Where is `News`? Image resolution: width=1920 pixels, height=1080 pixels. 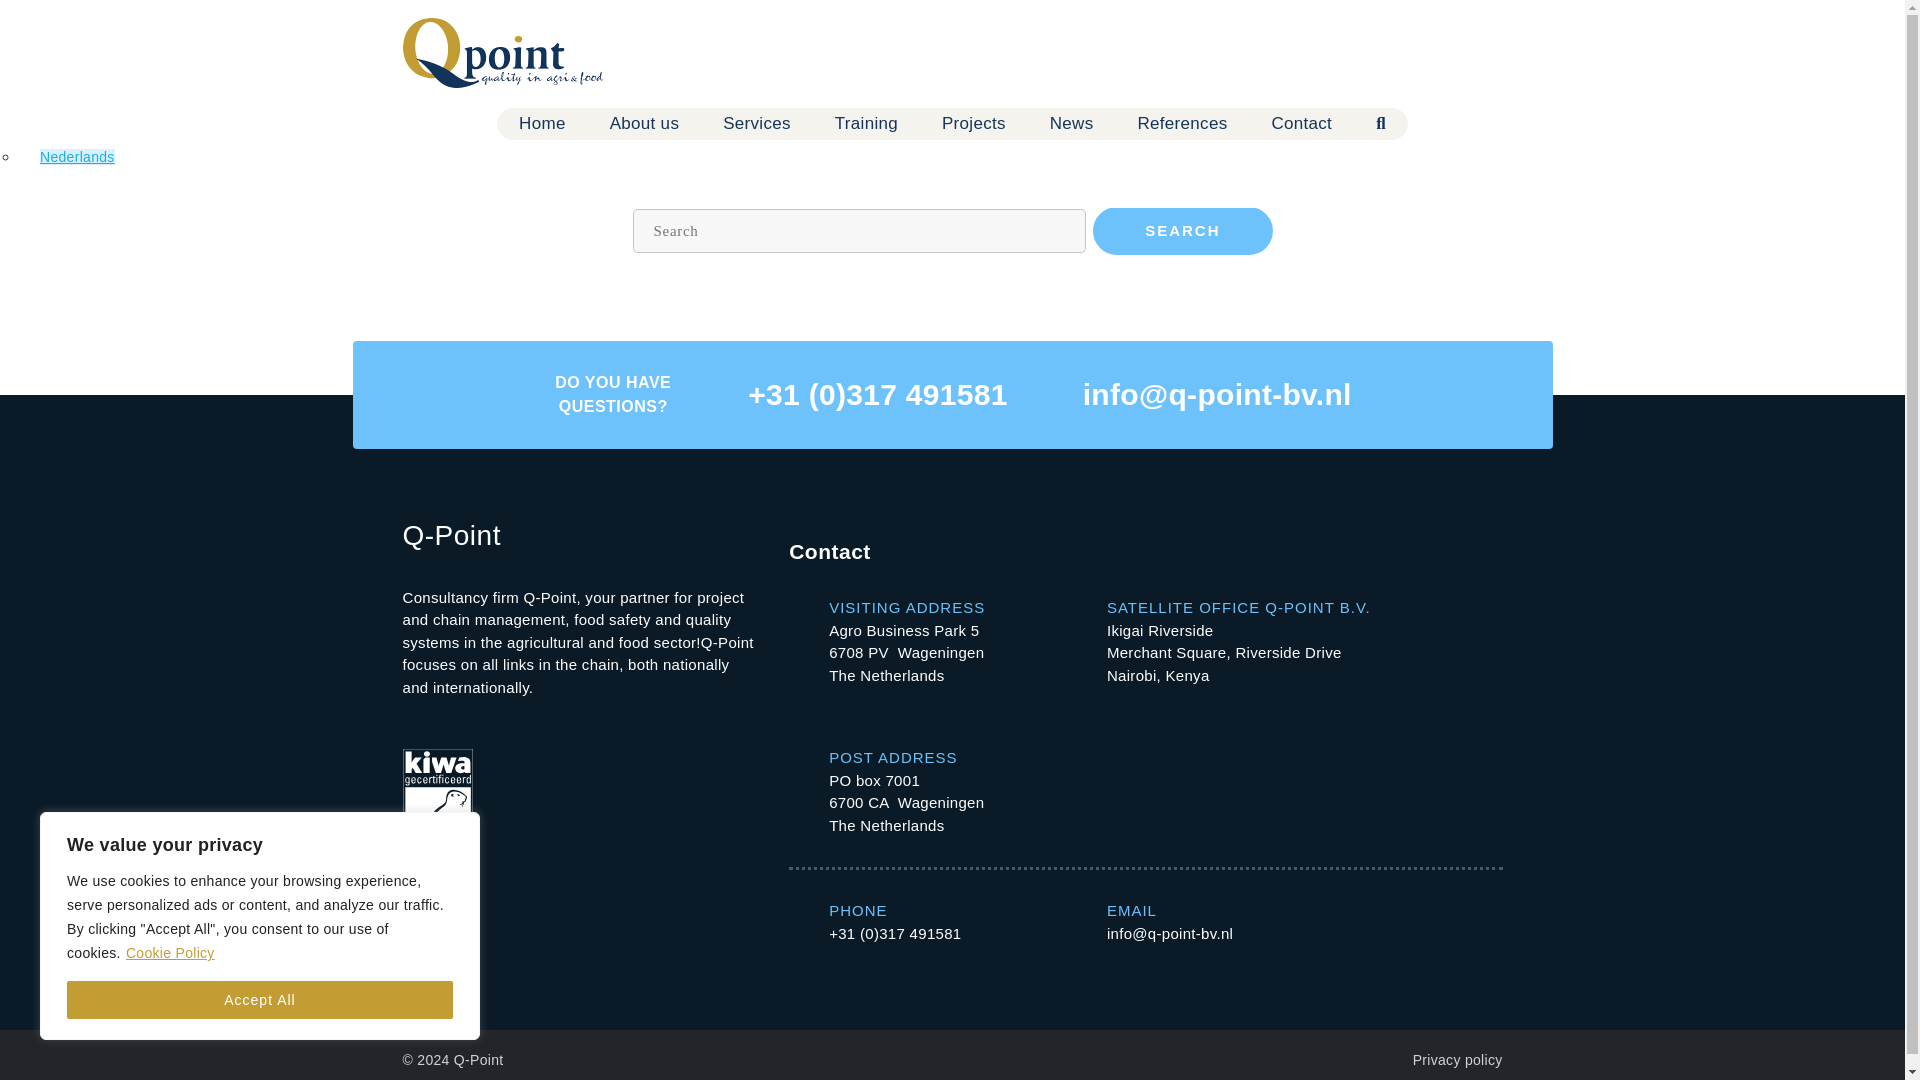
News is located at coordinates (1072, 124).